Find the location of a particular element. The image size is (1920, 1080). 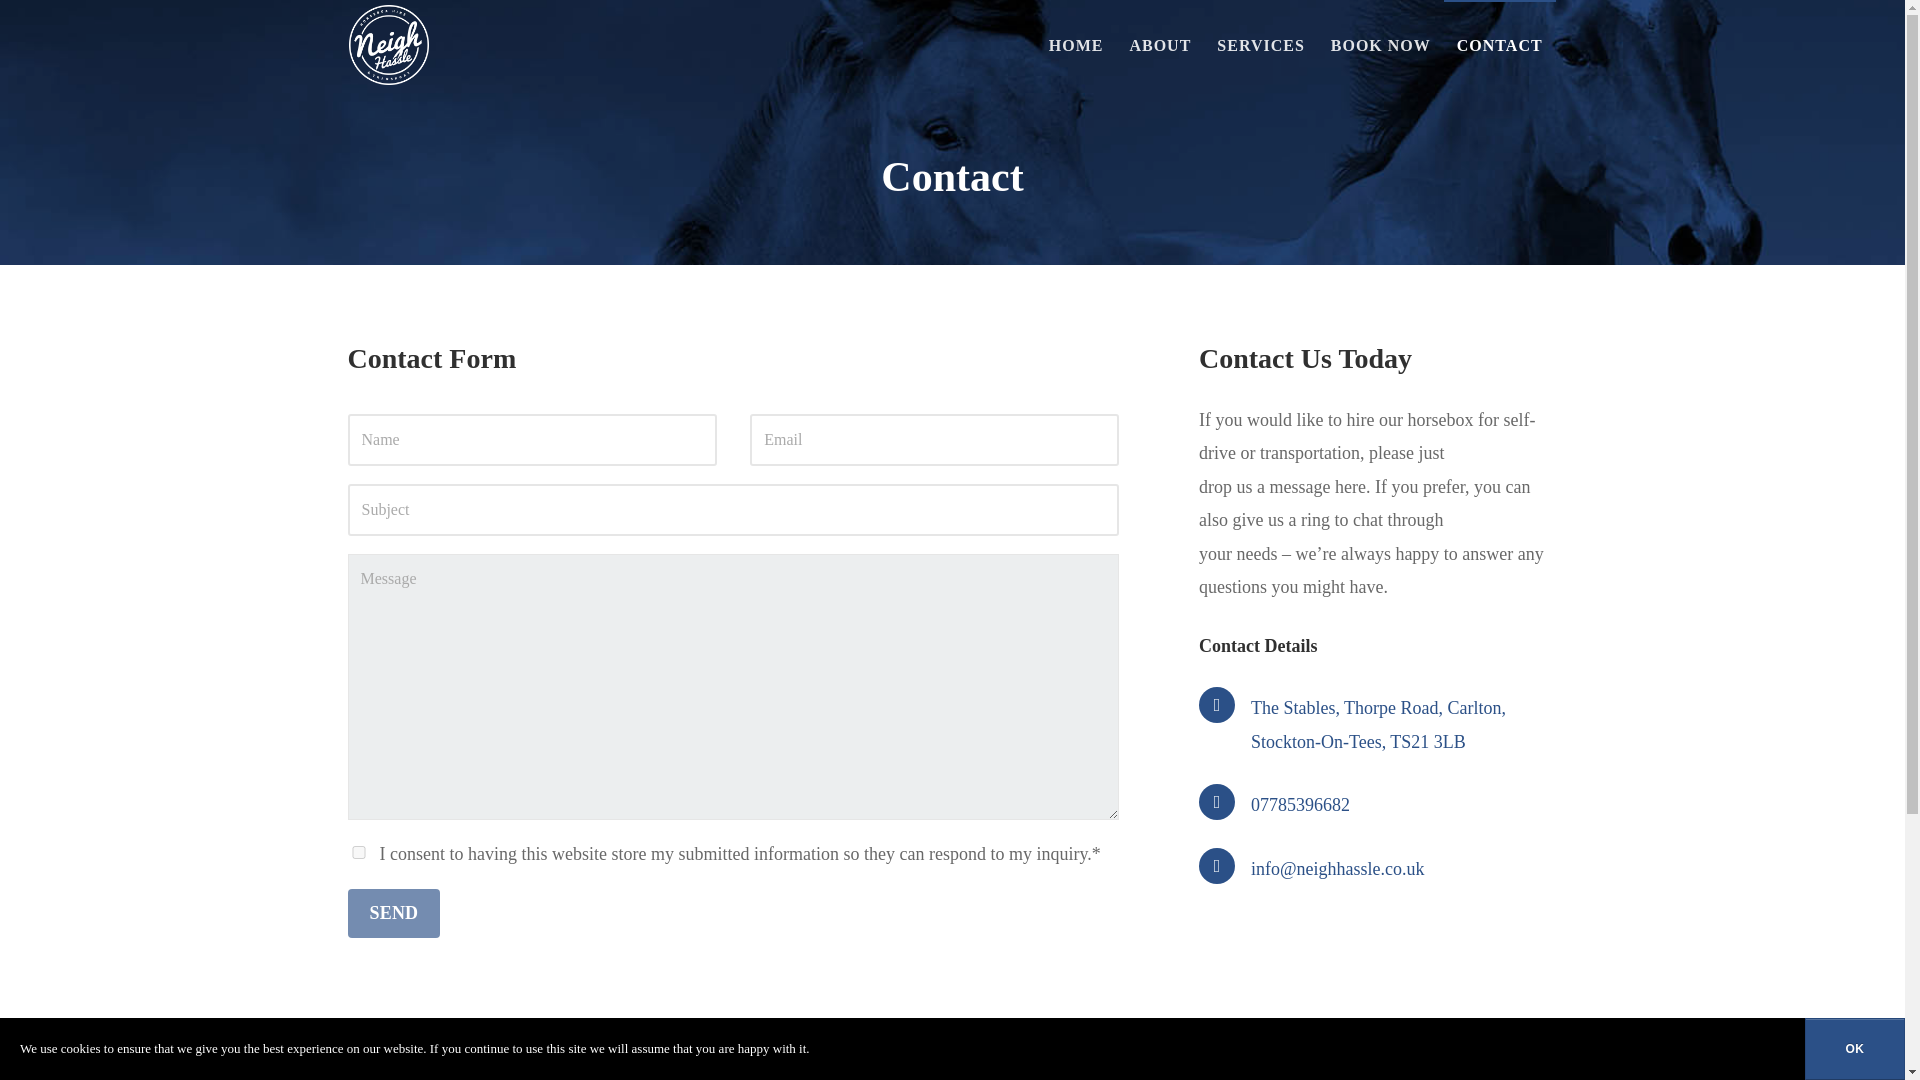

CONTACT is located at coordinates (1499, 44).